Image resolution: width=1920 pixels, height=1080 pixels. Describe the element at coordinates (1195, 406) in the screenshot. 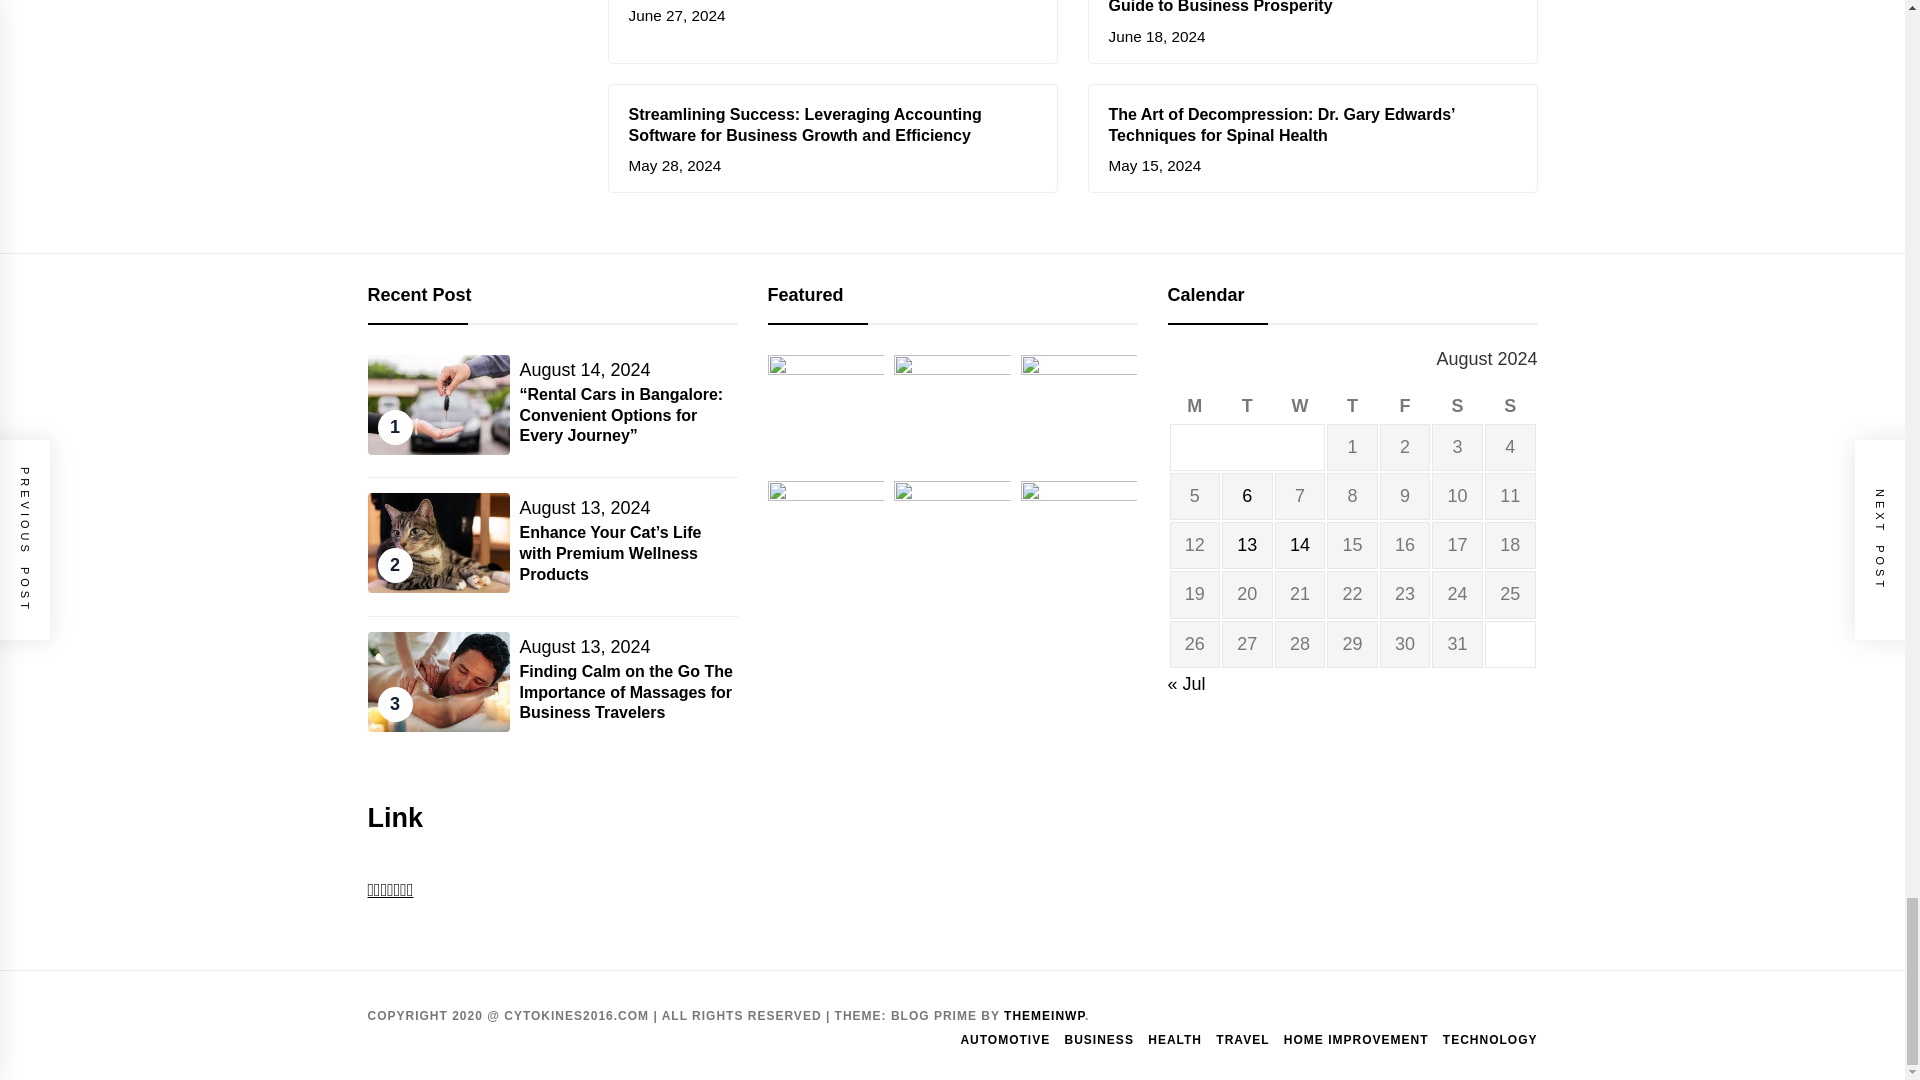

I see `Monday` at that location.